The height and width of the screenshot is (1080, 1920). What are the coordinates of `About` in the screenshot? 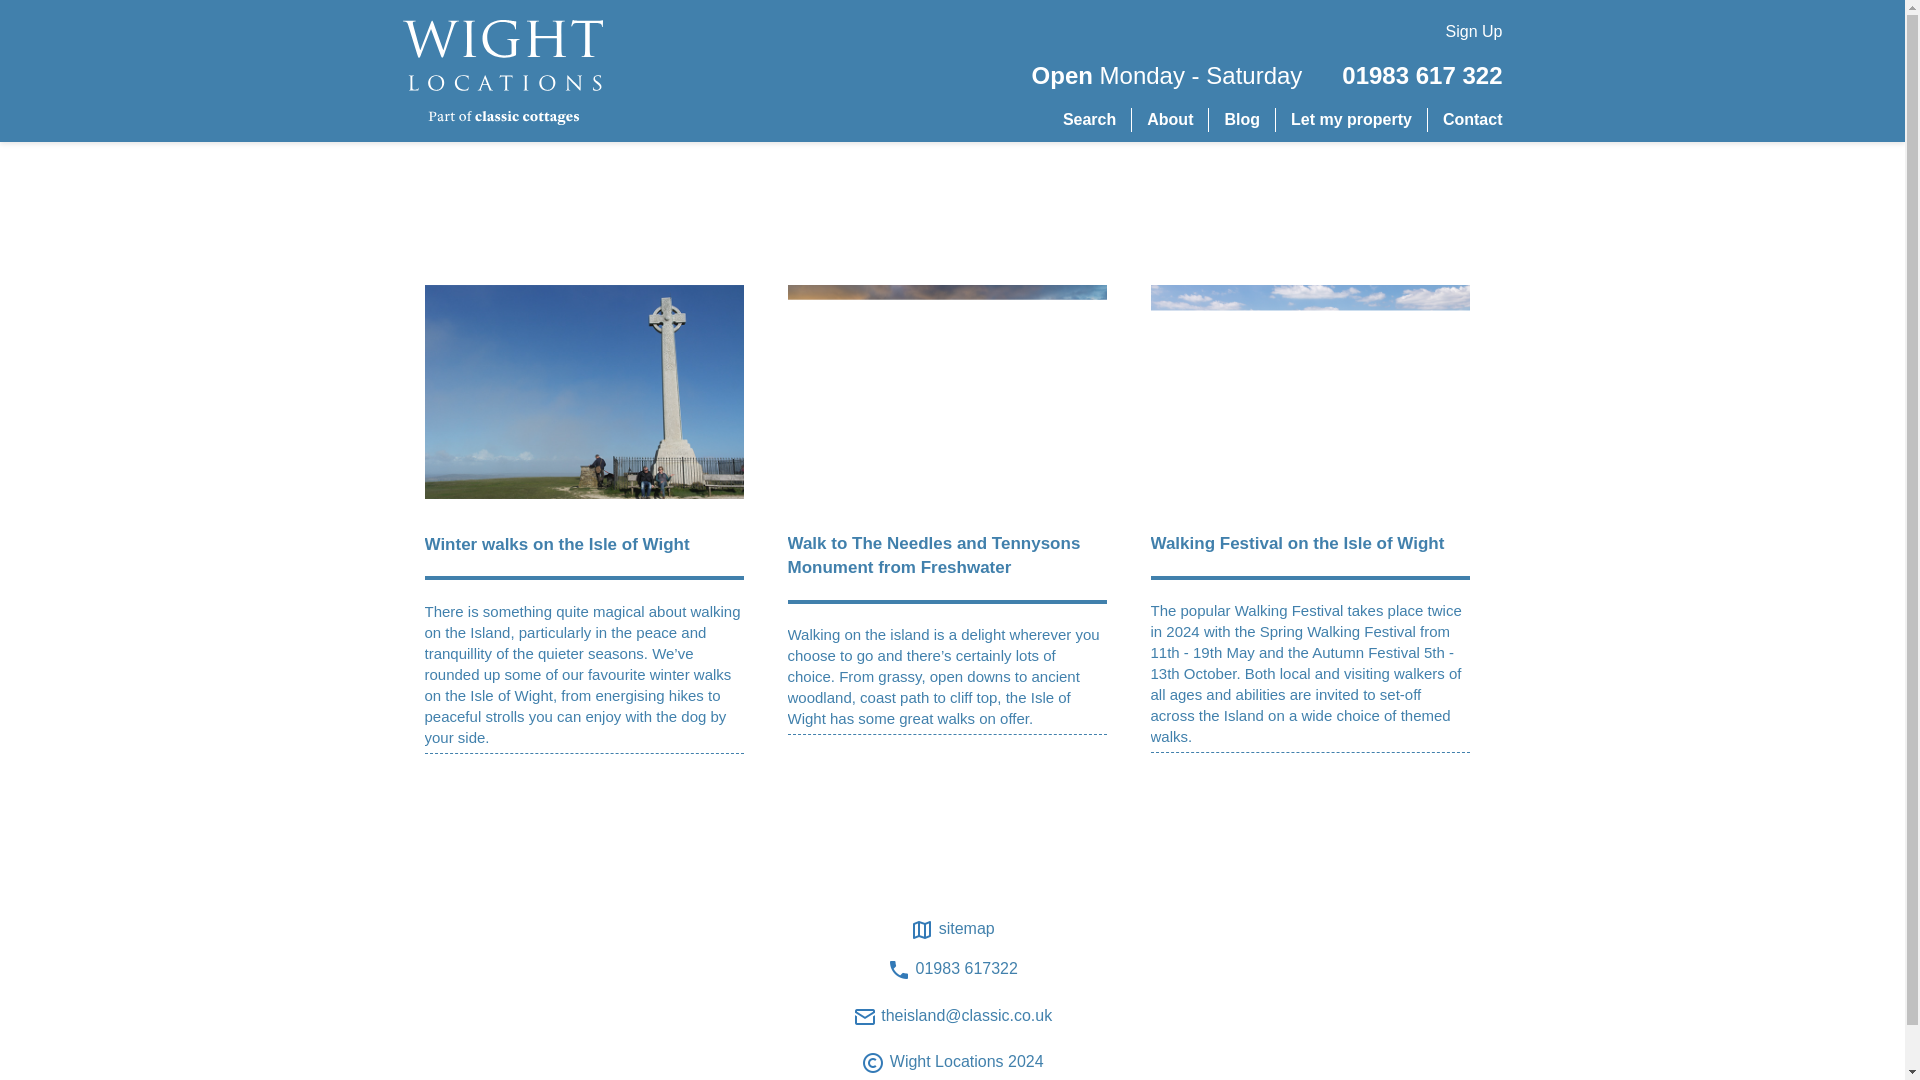 It's located at (1169, 120).